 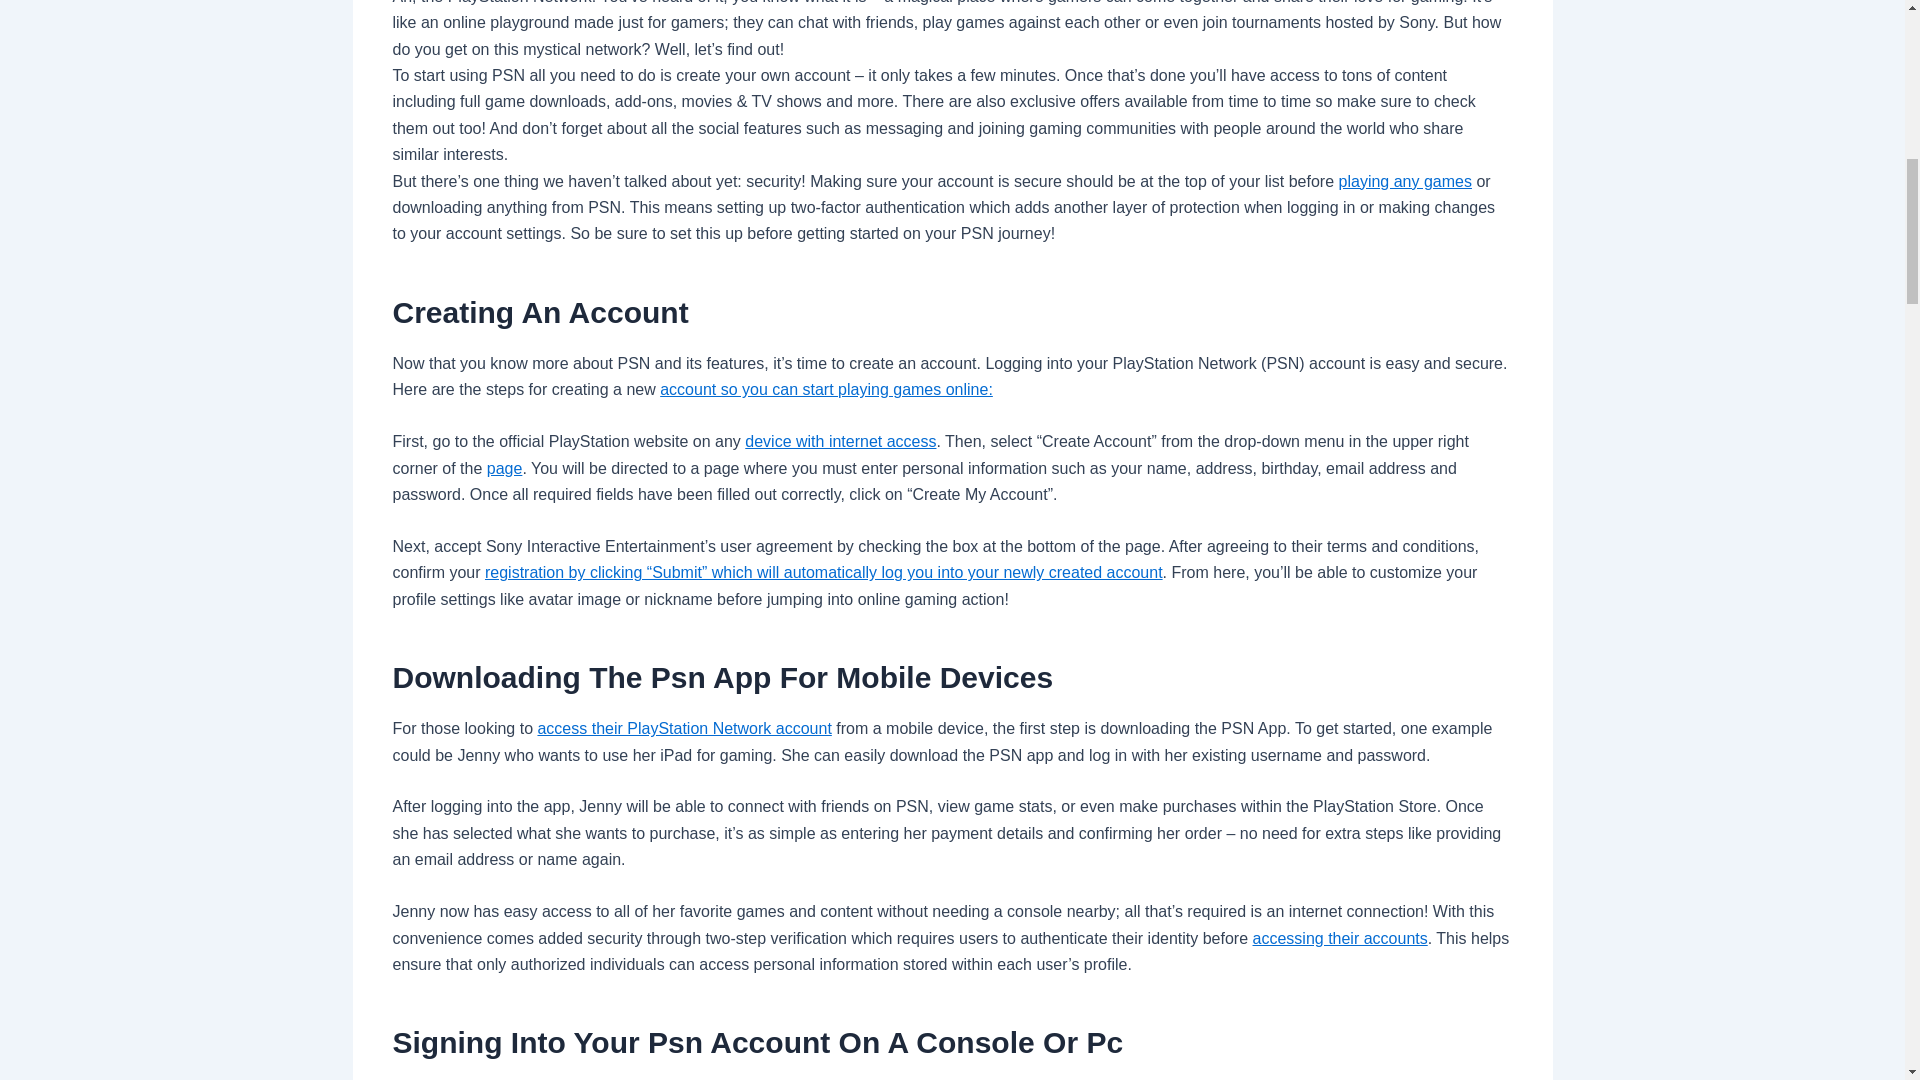 What do you see at coordinates (684, 728) in the screenshot?
I see `access their PlayStation Network account` at bounding box center [684, 728].